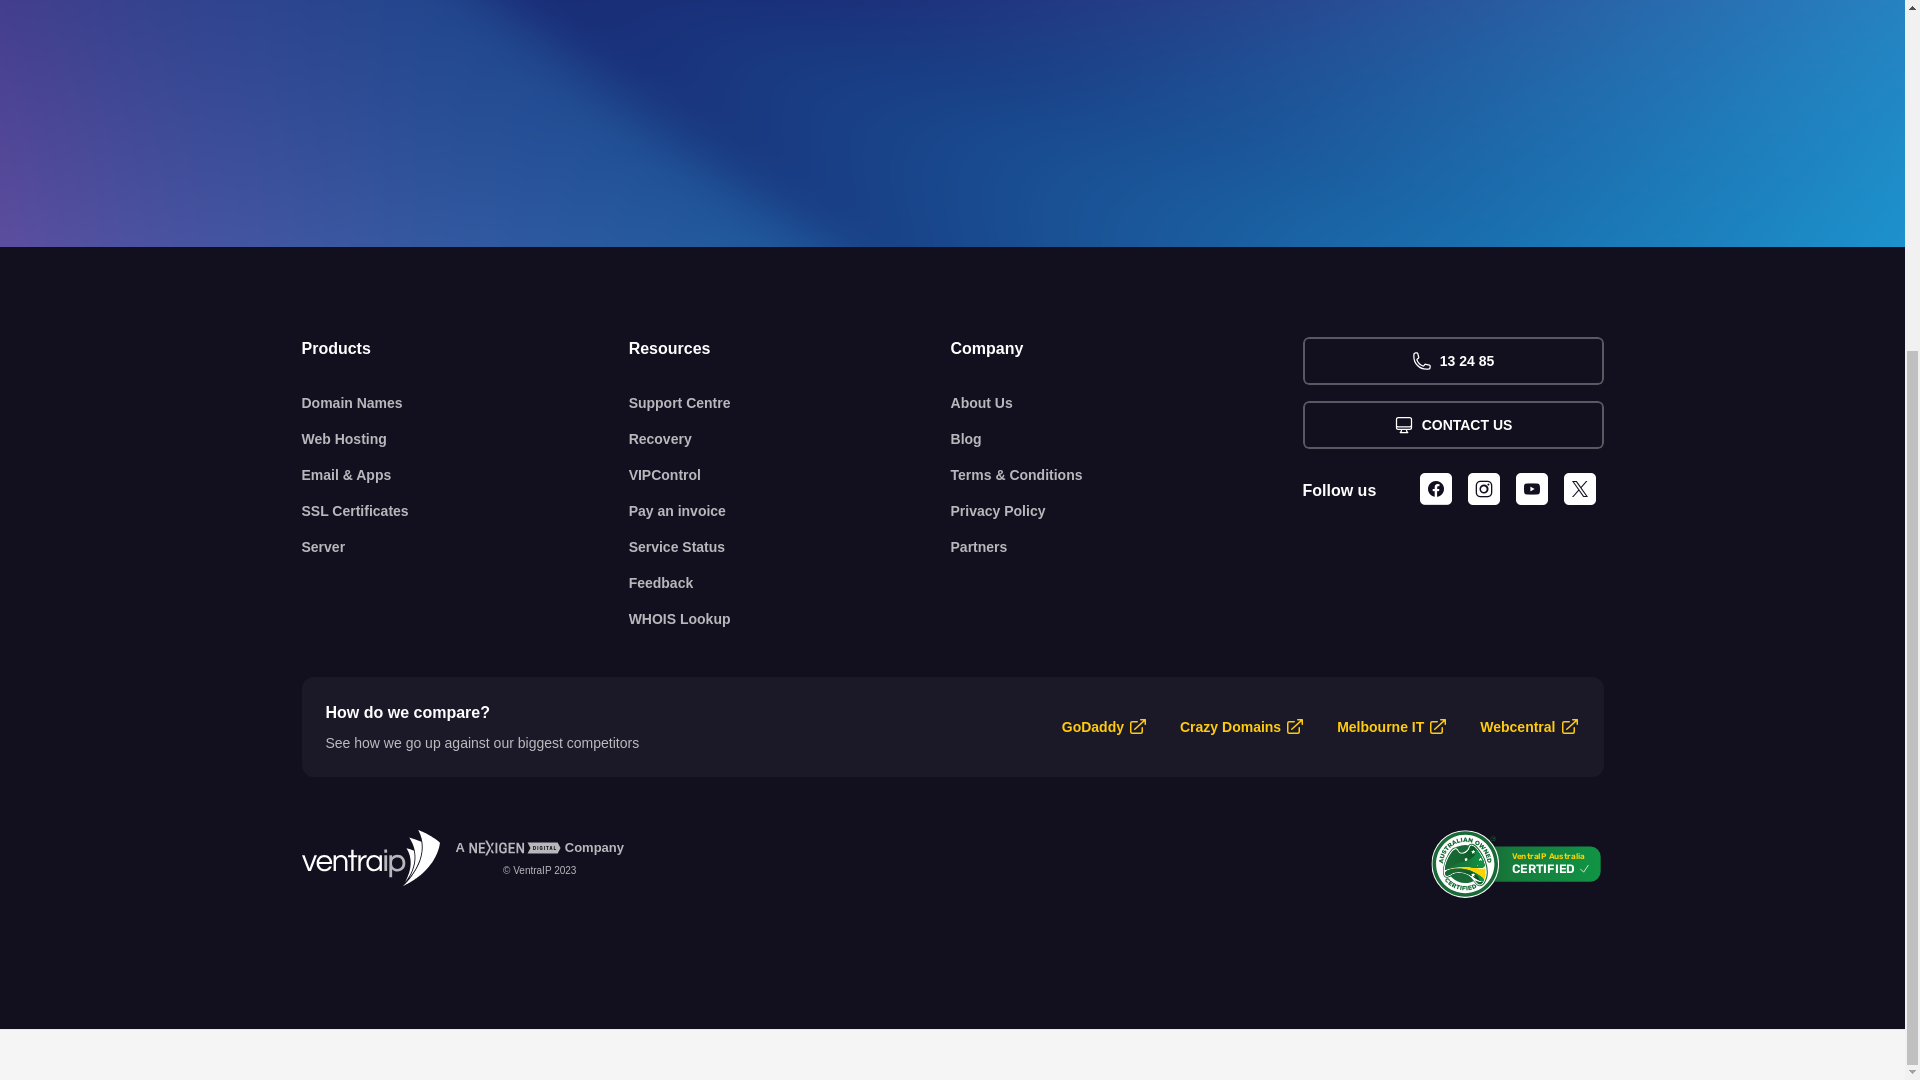 The image size is (1920, 1080). I want to click on Melbourne IT, so click(1380, 726).